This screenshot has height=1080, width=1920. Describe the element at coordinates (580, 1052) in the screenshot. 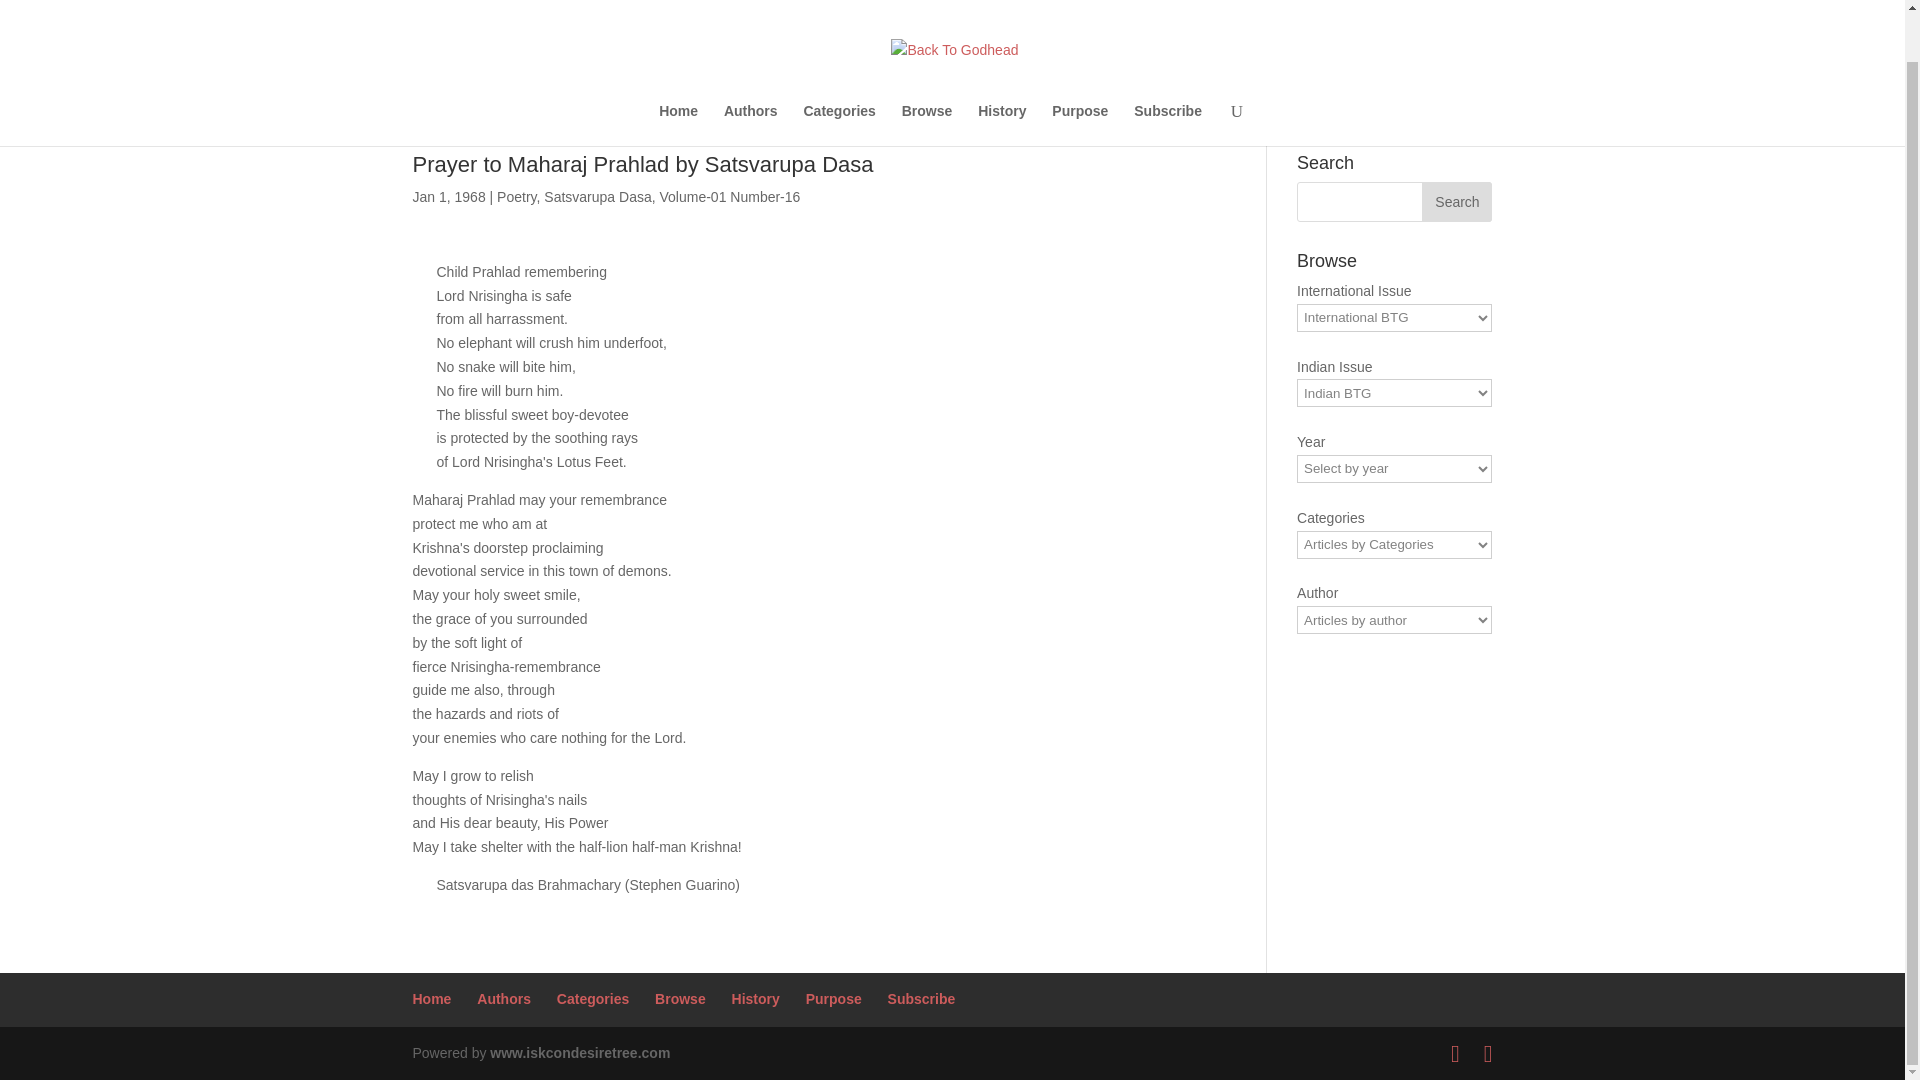

I see `www.iskcondesiretree.com` at that location.